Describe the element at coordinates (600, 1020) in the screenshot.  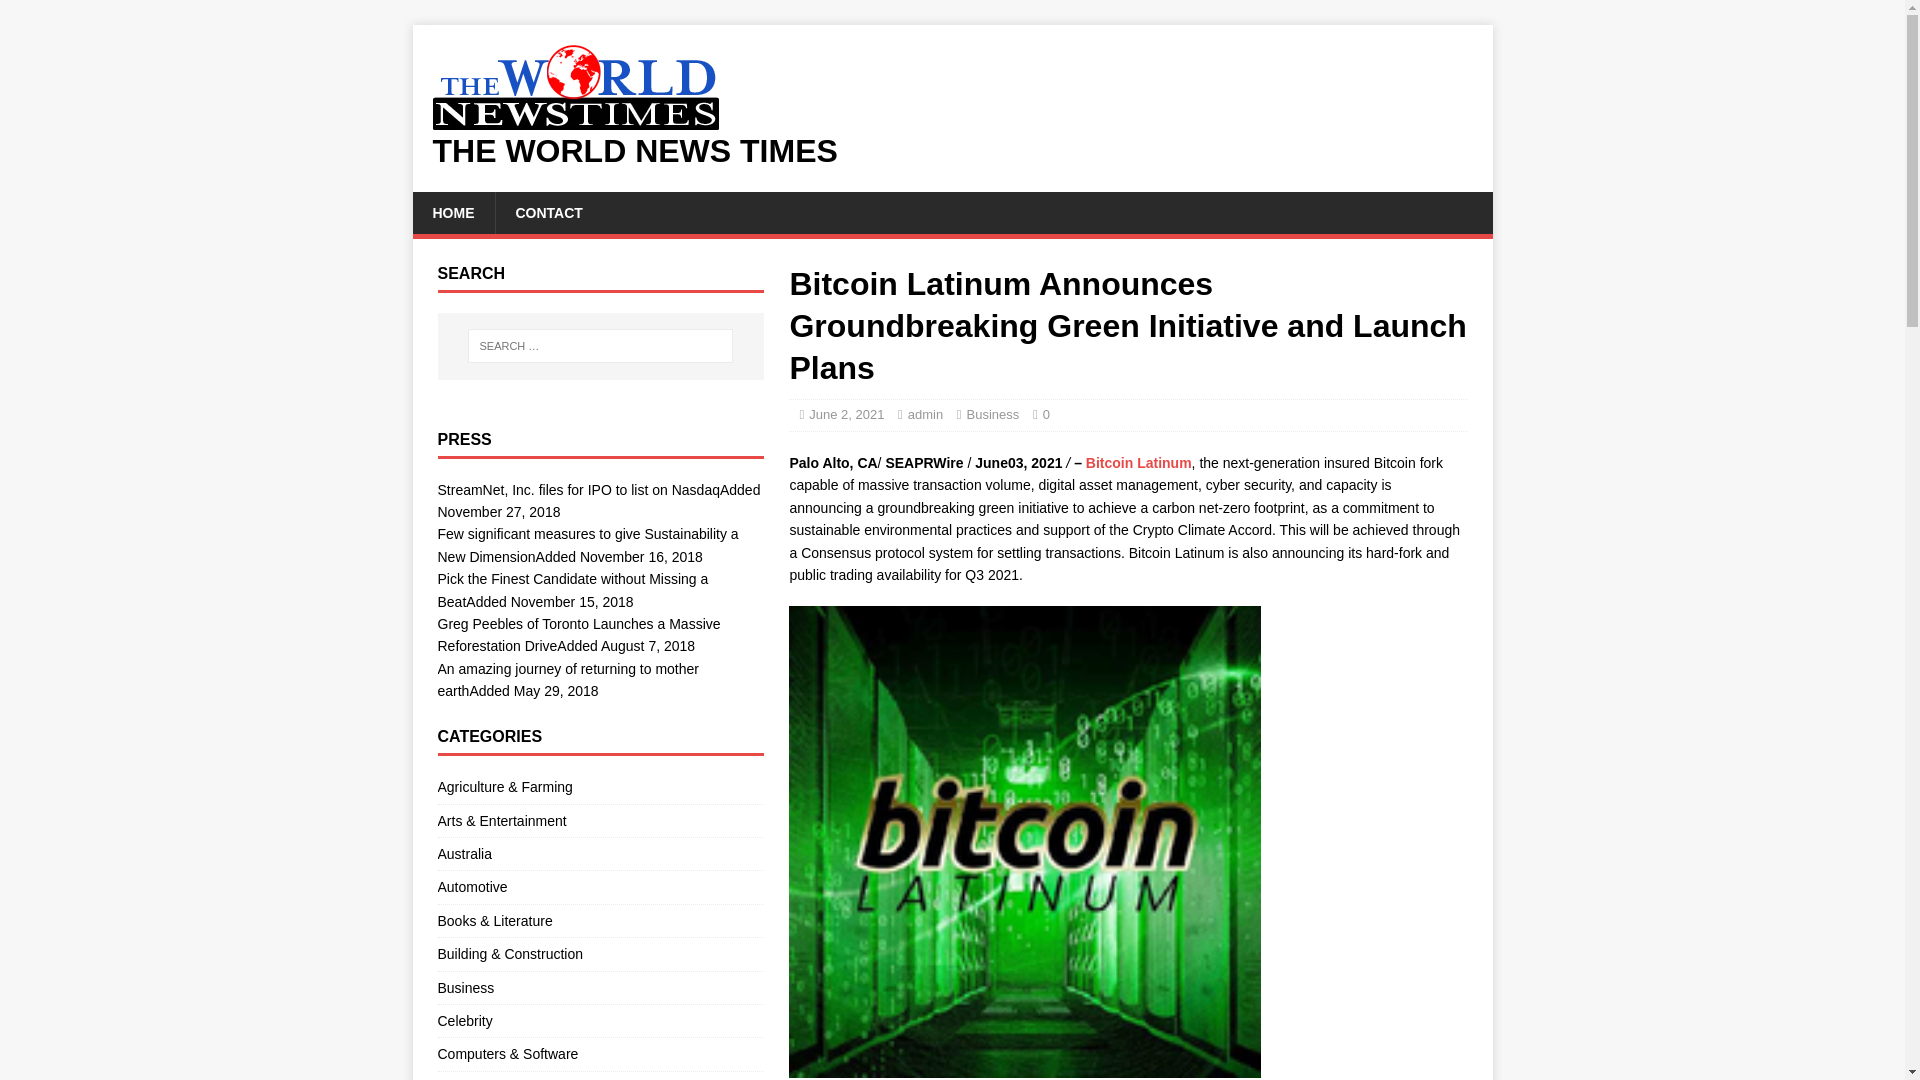
I see `Celebrity` at that location.